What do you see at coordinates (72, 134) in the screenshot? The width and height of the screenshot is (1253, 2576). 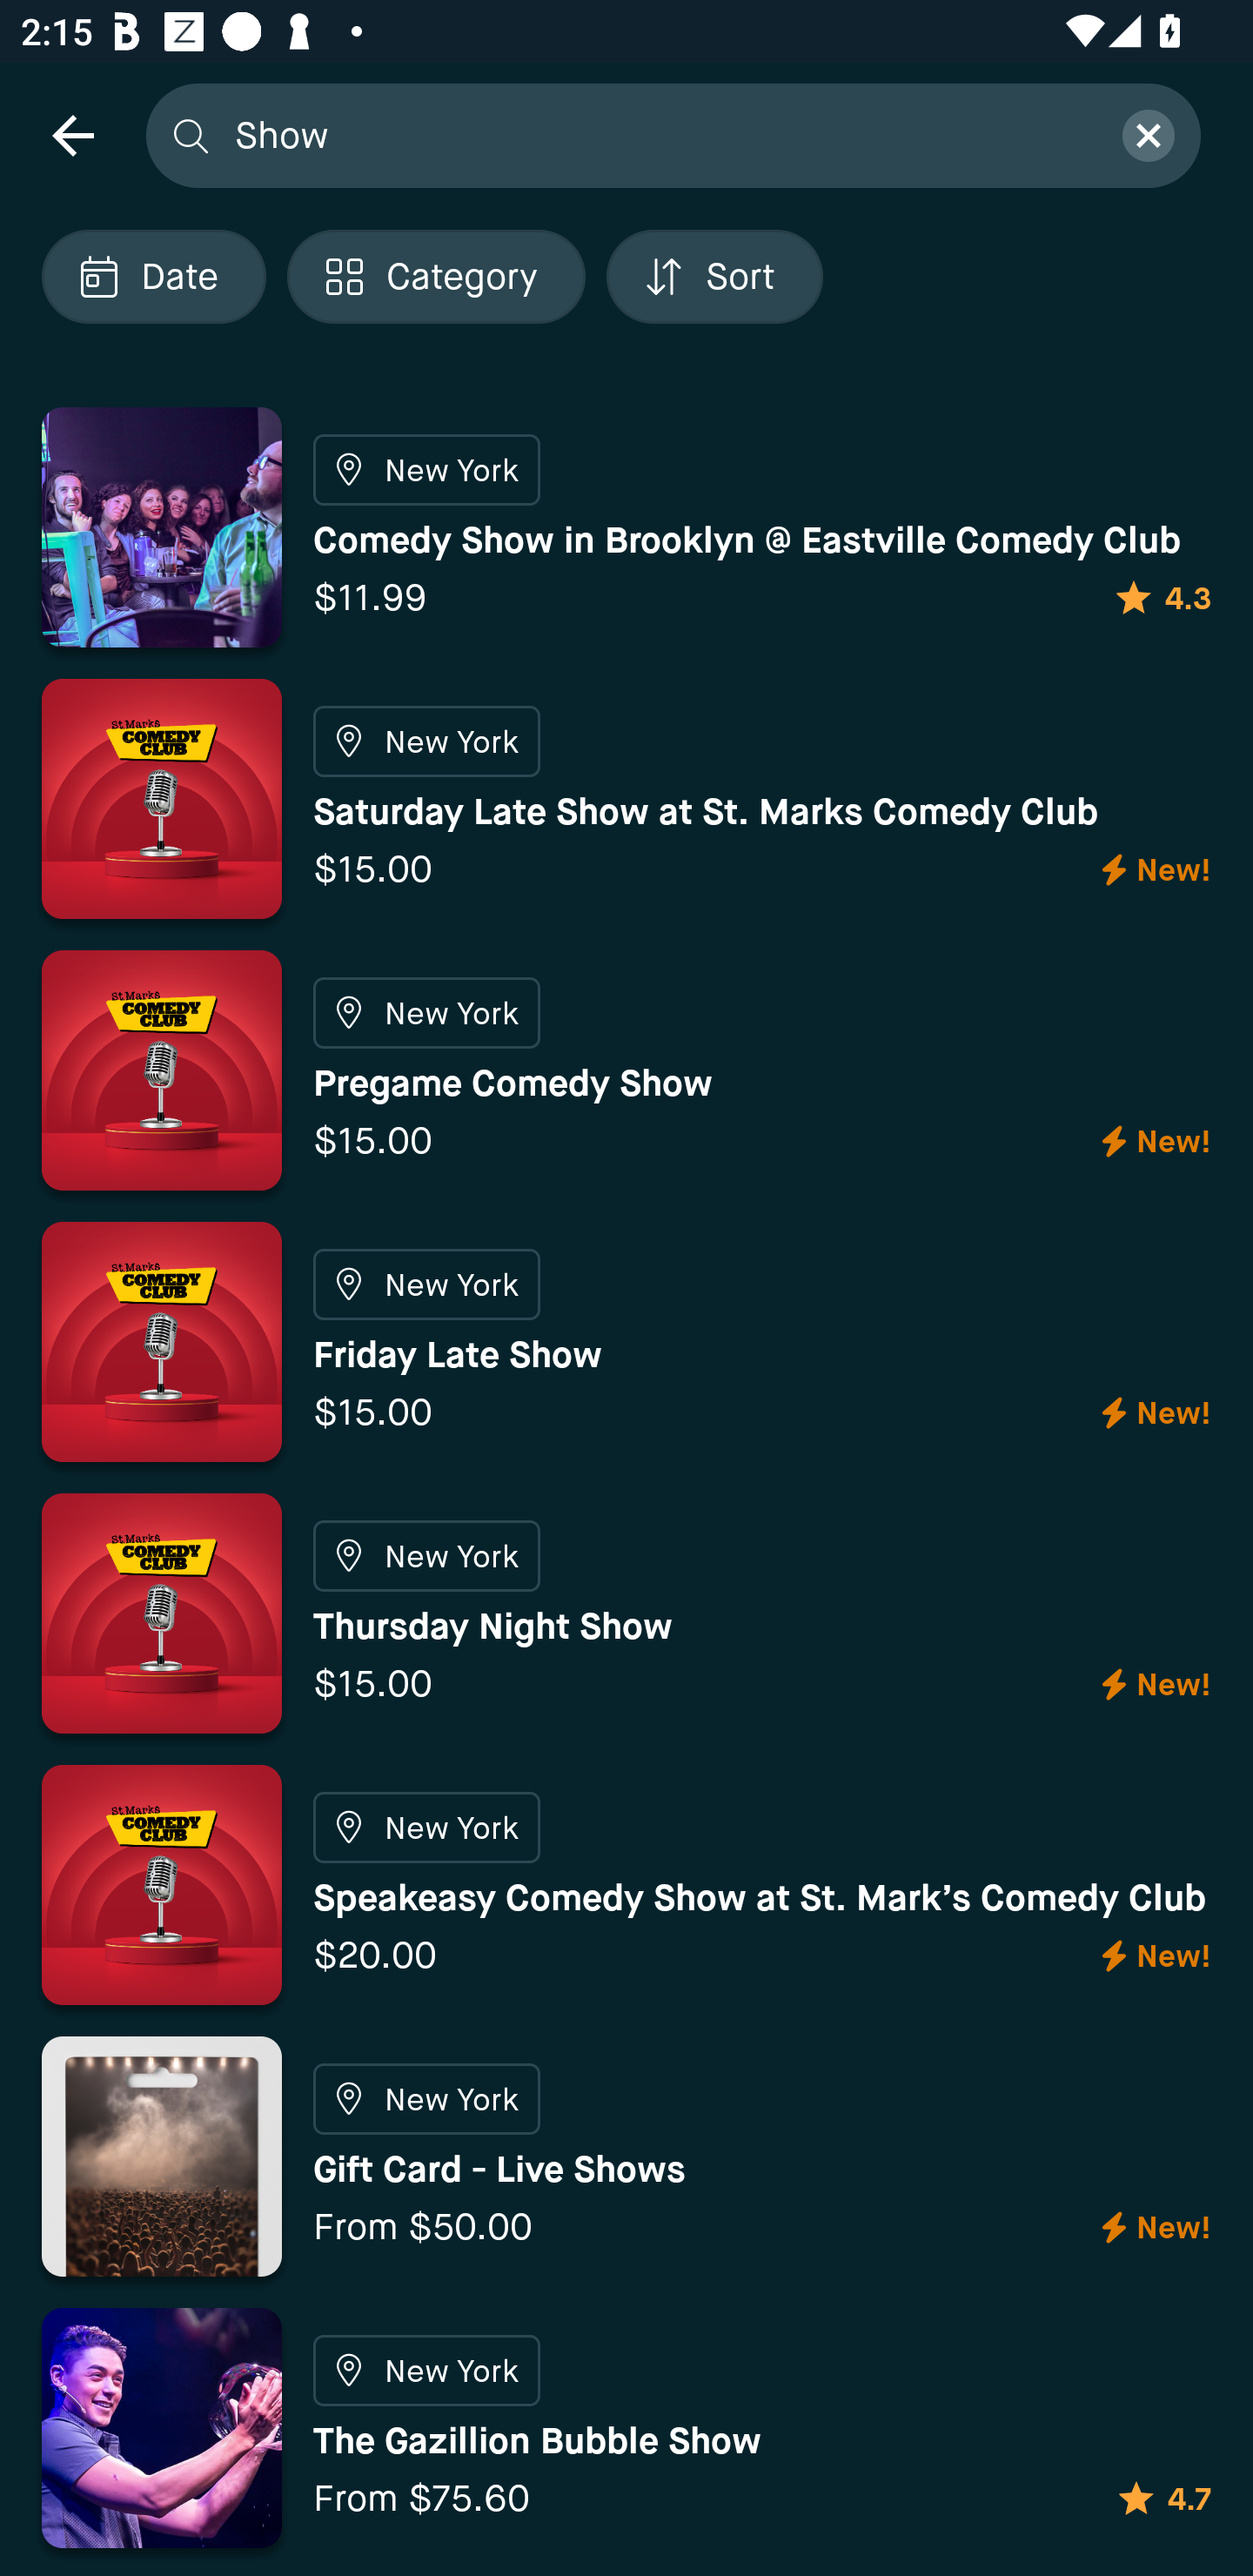 I see `navigation icon` at bounding box center [72, 134].